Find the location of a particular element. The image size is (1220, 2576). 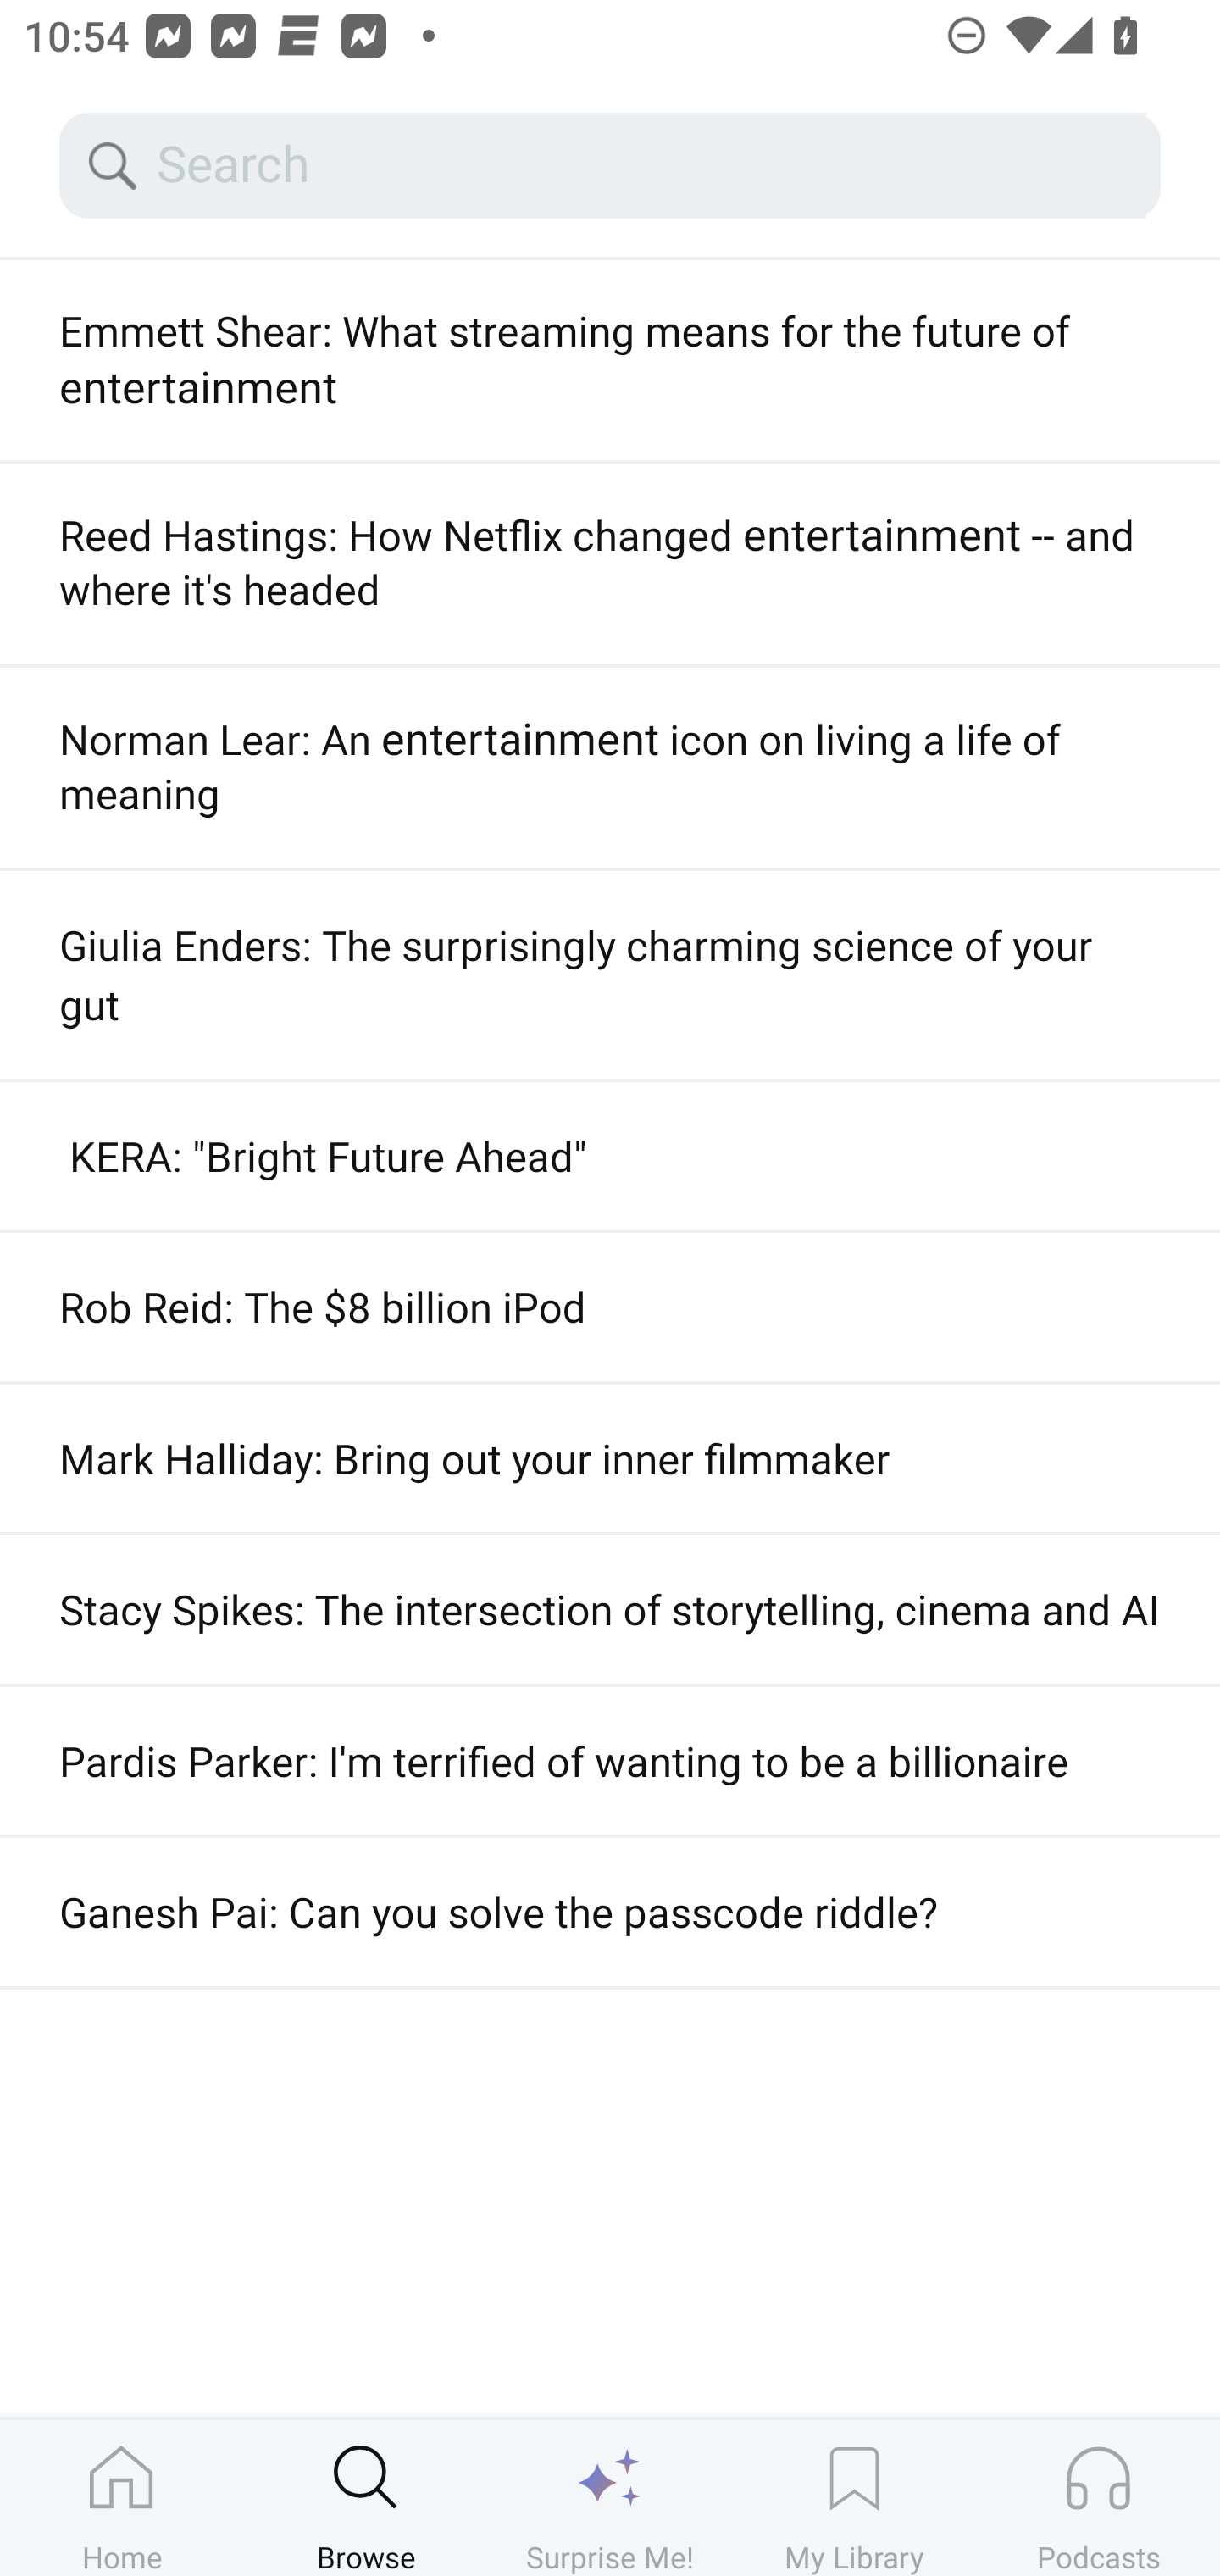

Browse is located at coordinates (366, 2497).